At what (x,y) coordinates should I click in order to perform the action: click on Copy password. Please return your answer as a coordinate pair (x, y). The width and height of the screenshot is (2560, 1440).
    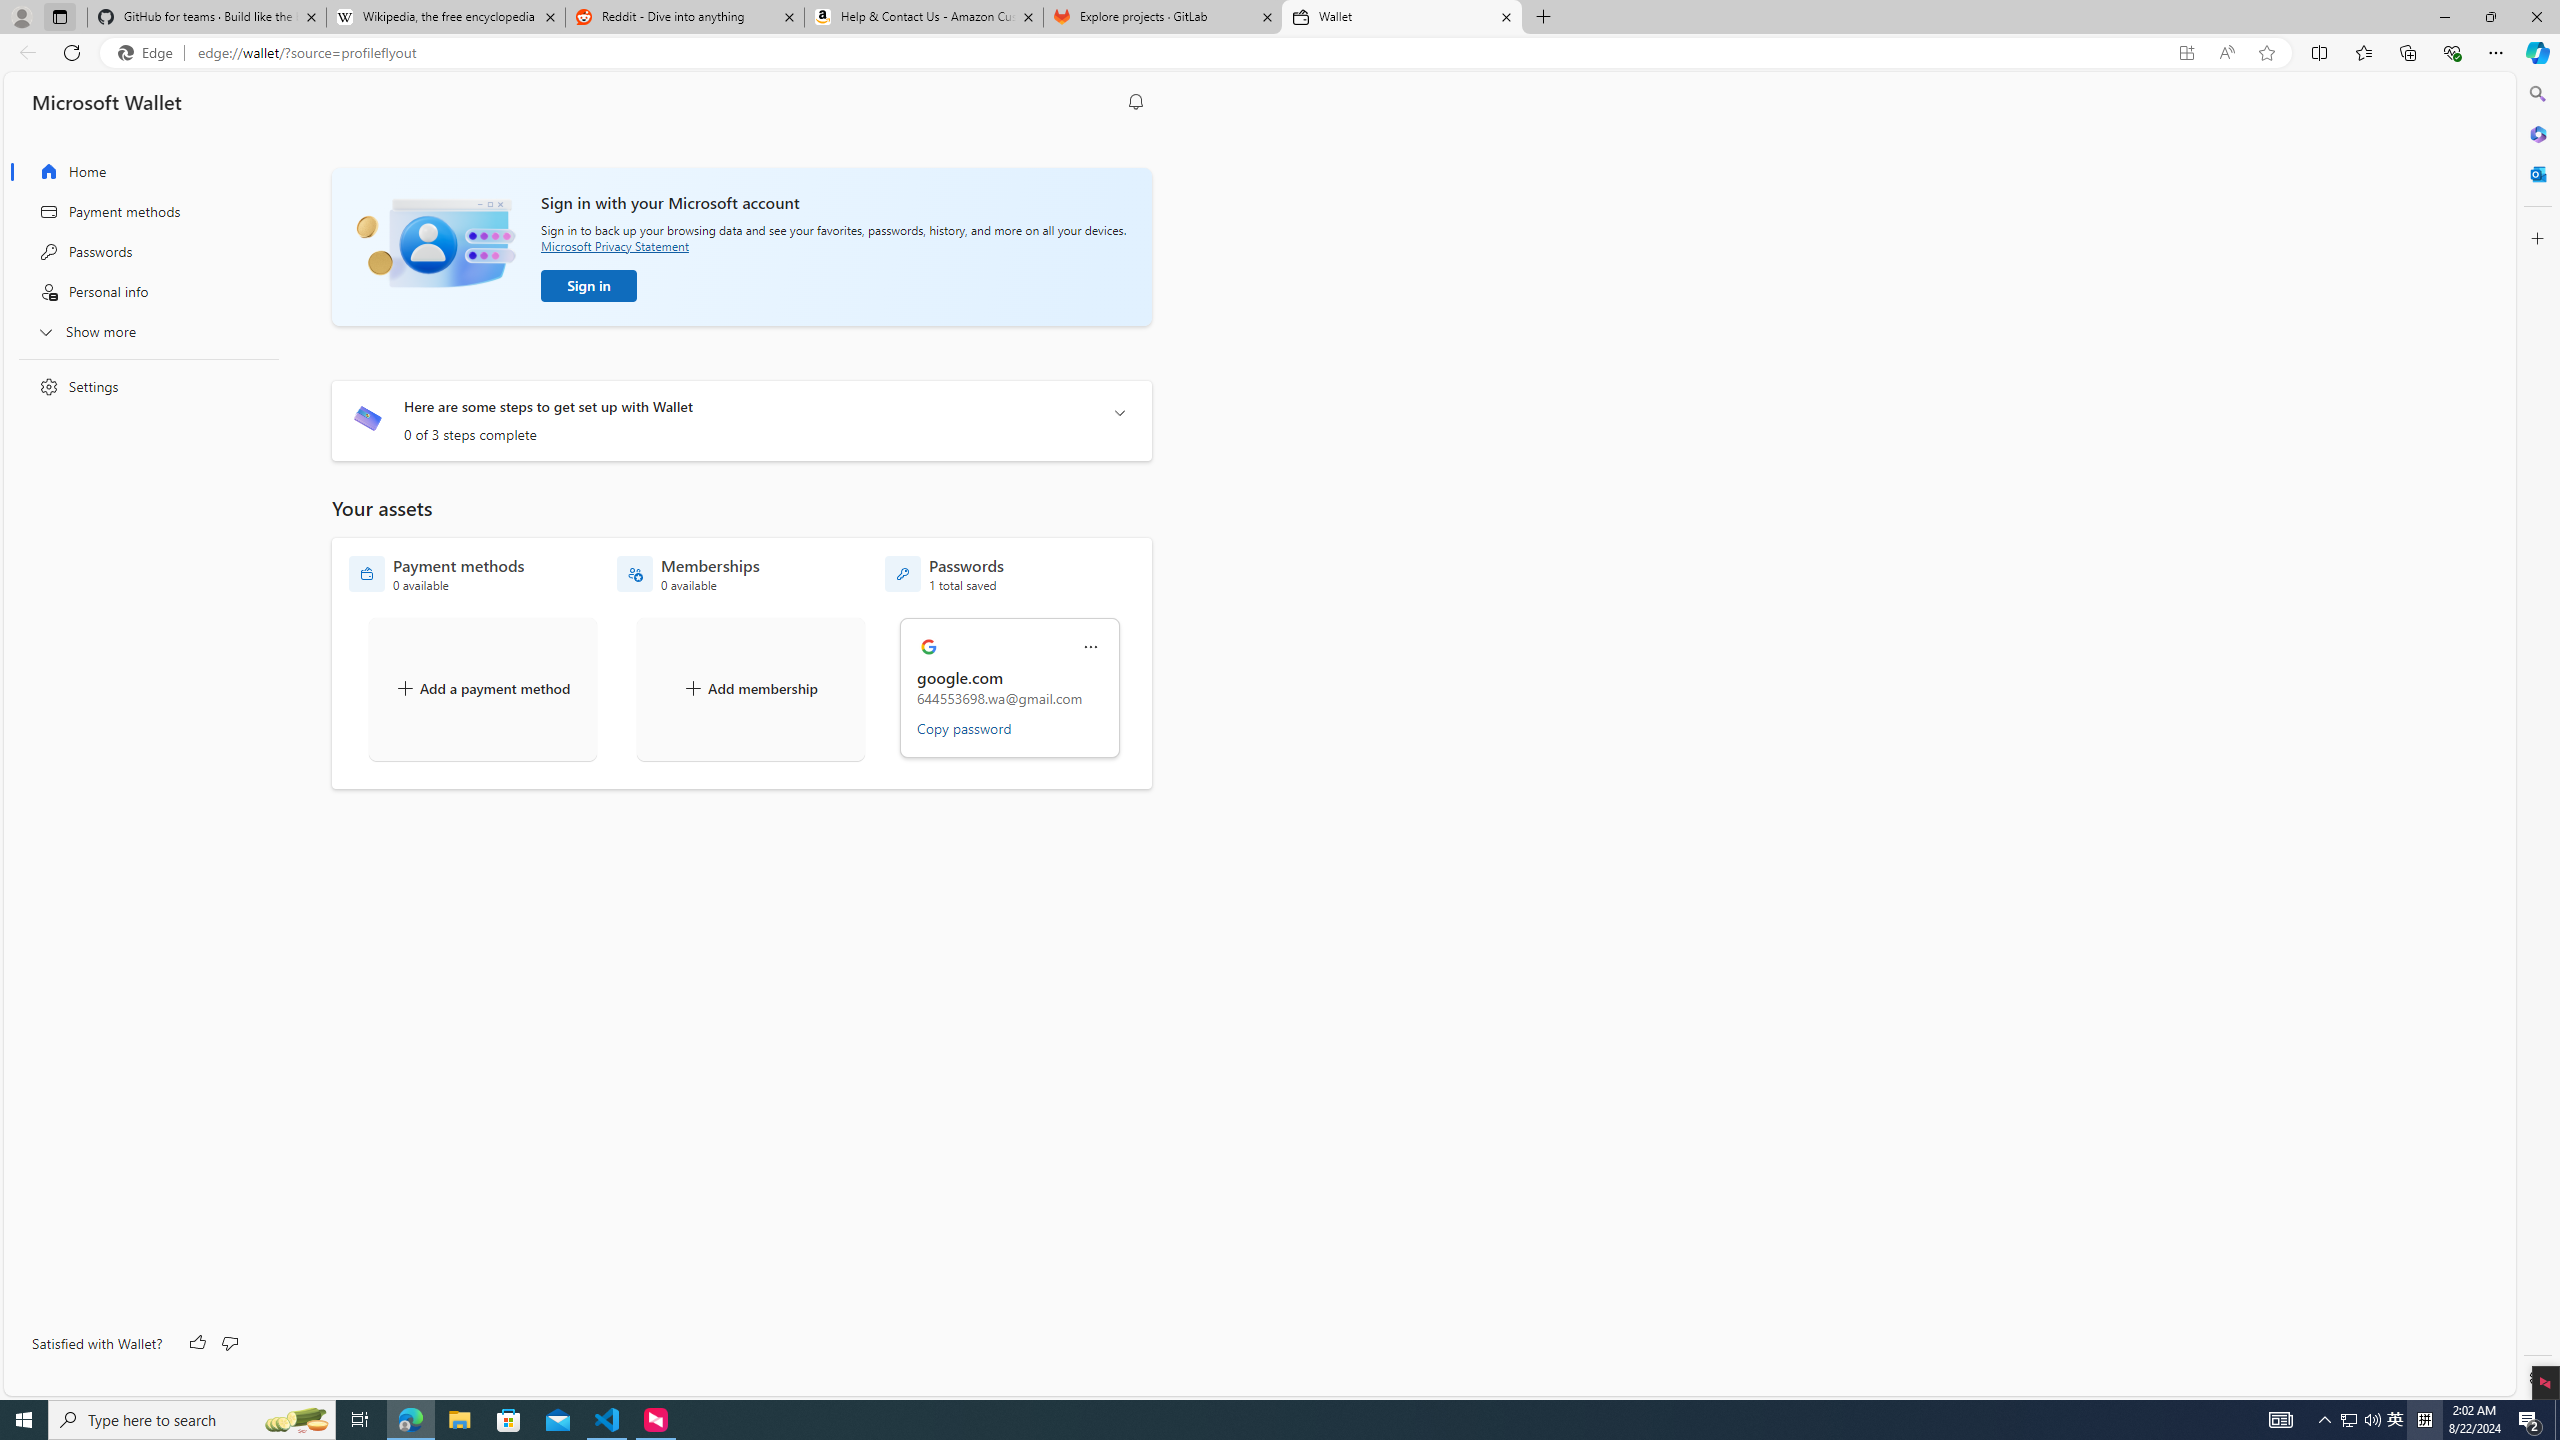
    Looking at the image, I should click on (964, 728).